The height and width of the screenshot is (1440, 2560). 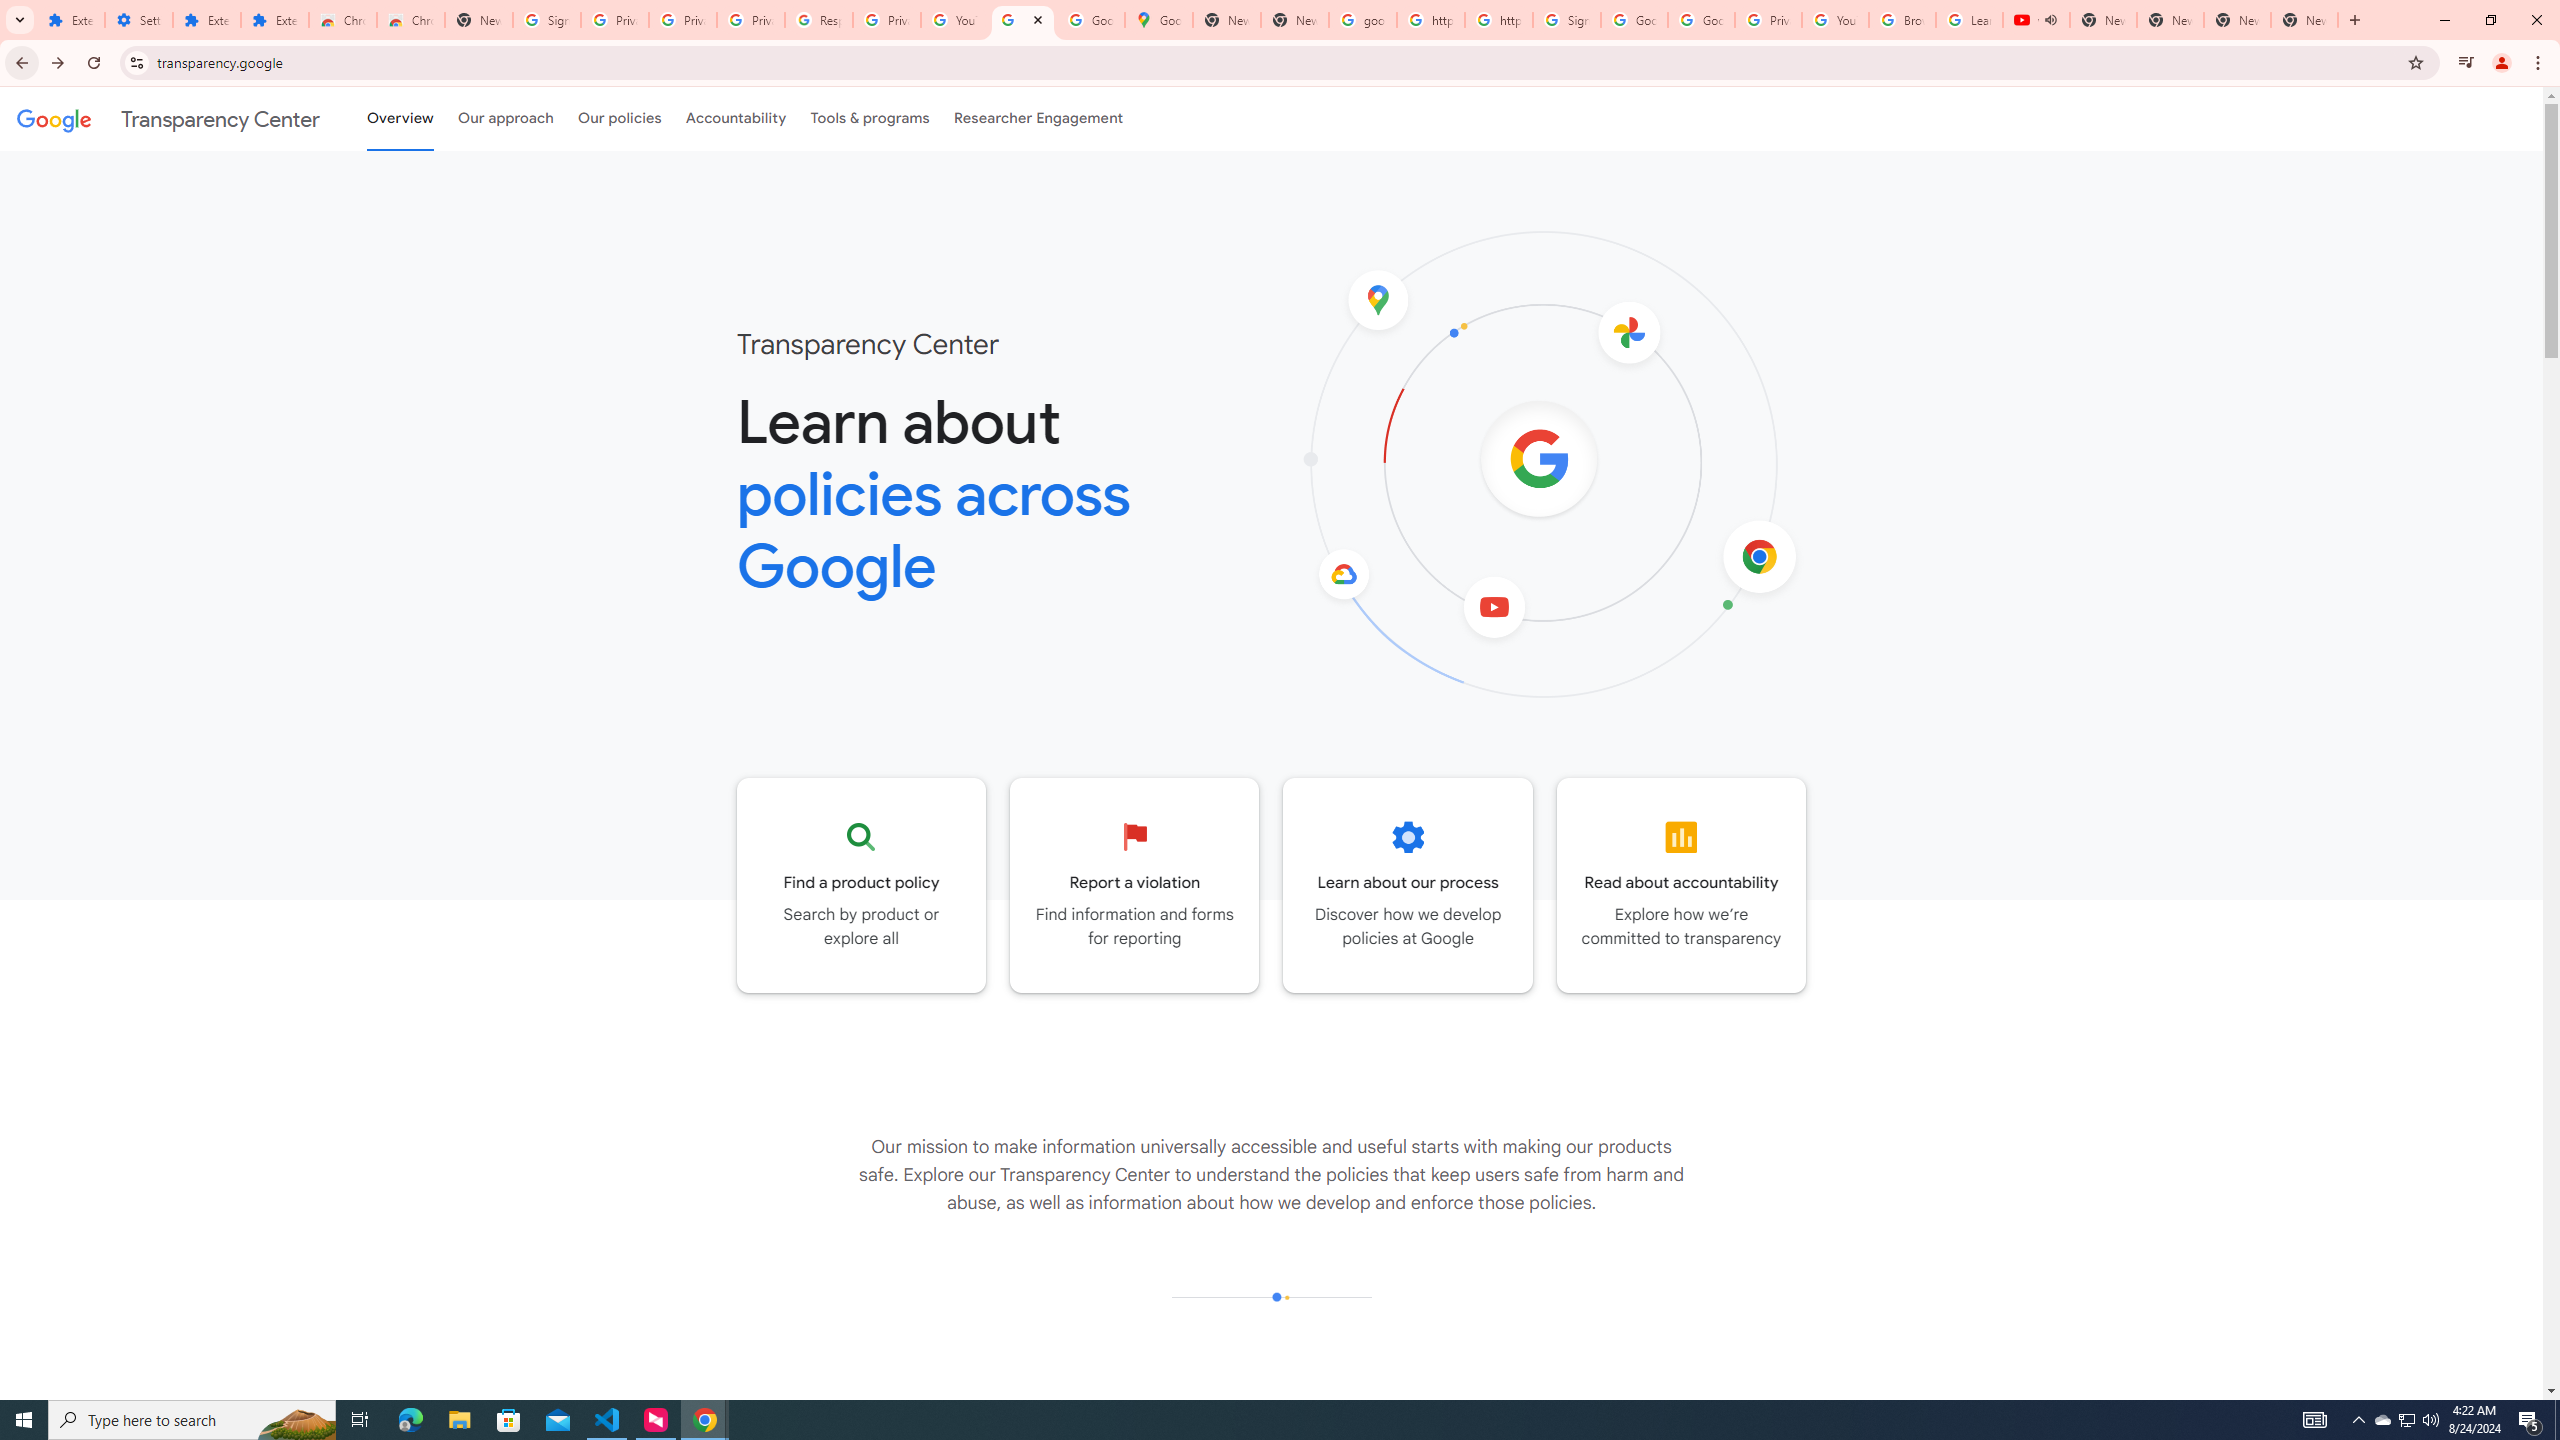 What do you see at coordinates (1836, 20) in the screenshot?
I see `YouTube` at bounding box center [1836, 20].